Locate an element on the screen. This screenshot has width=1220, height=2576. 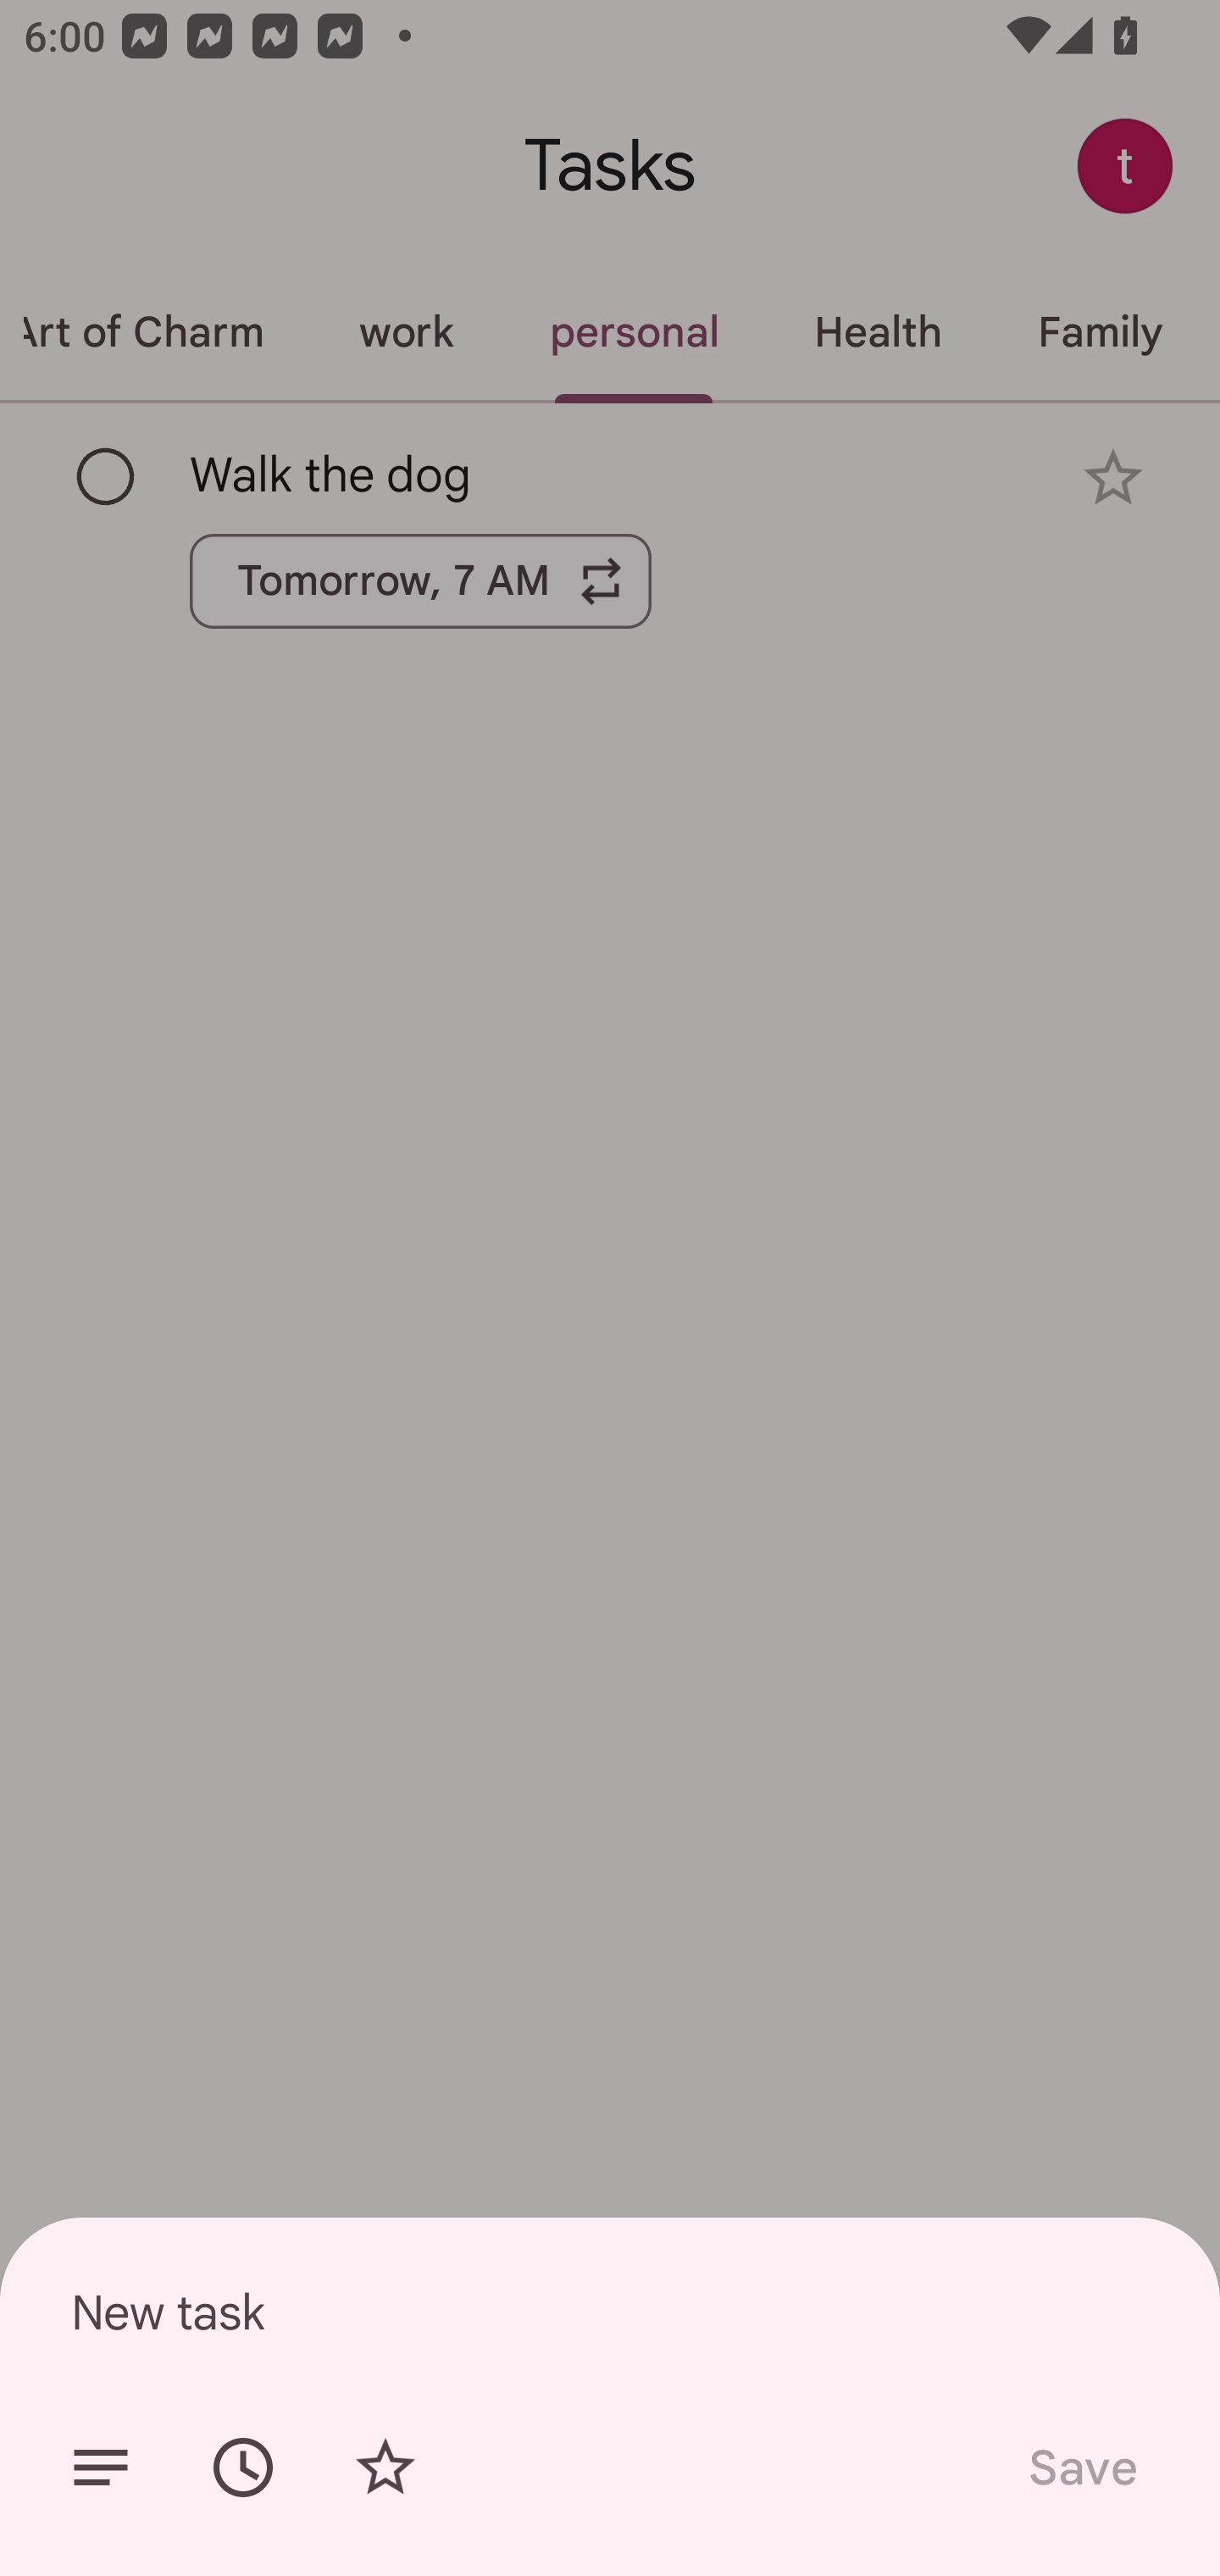
Save is located at coordinates (1081, 2468).